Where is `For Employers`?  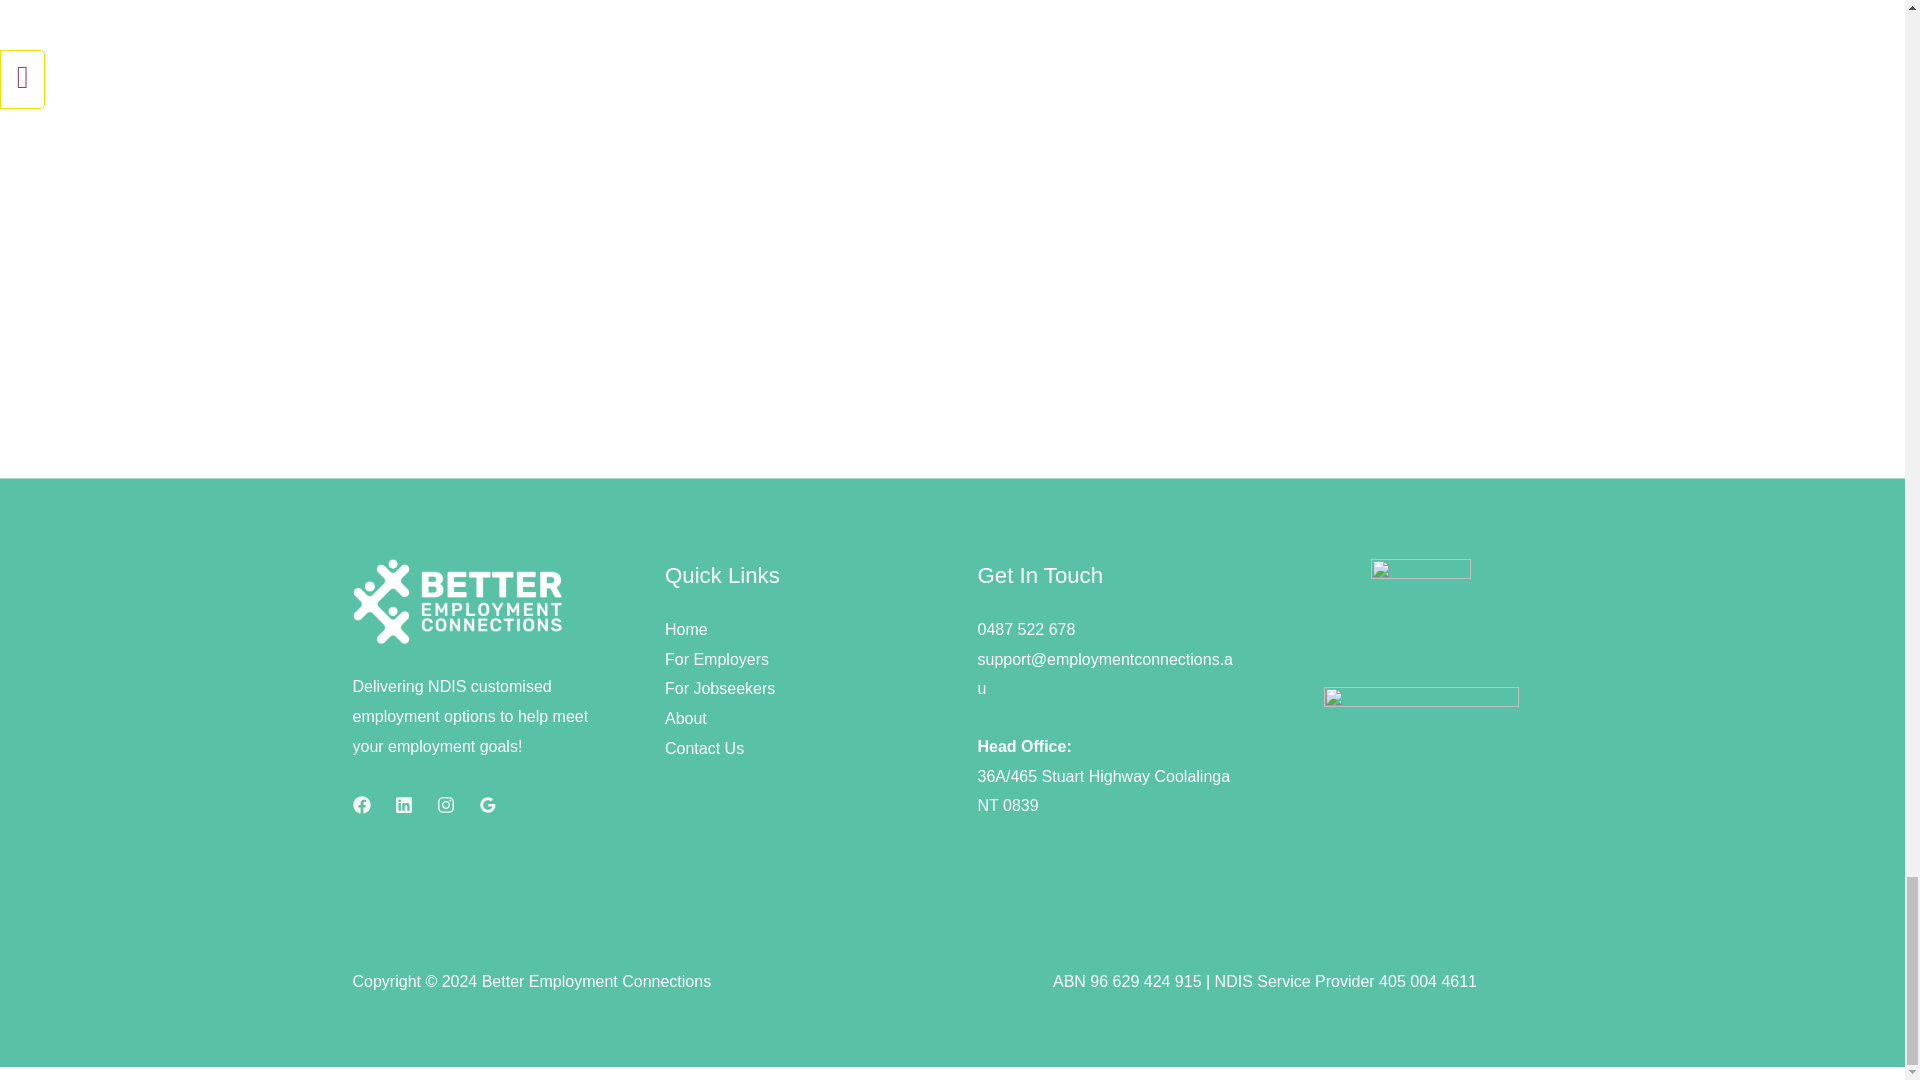
For Employers is located at coordinates (716, 660).